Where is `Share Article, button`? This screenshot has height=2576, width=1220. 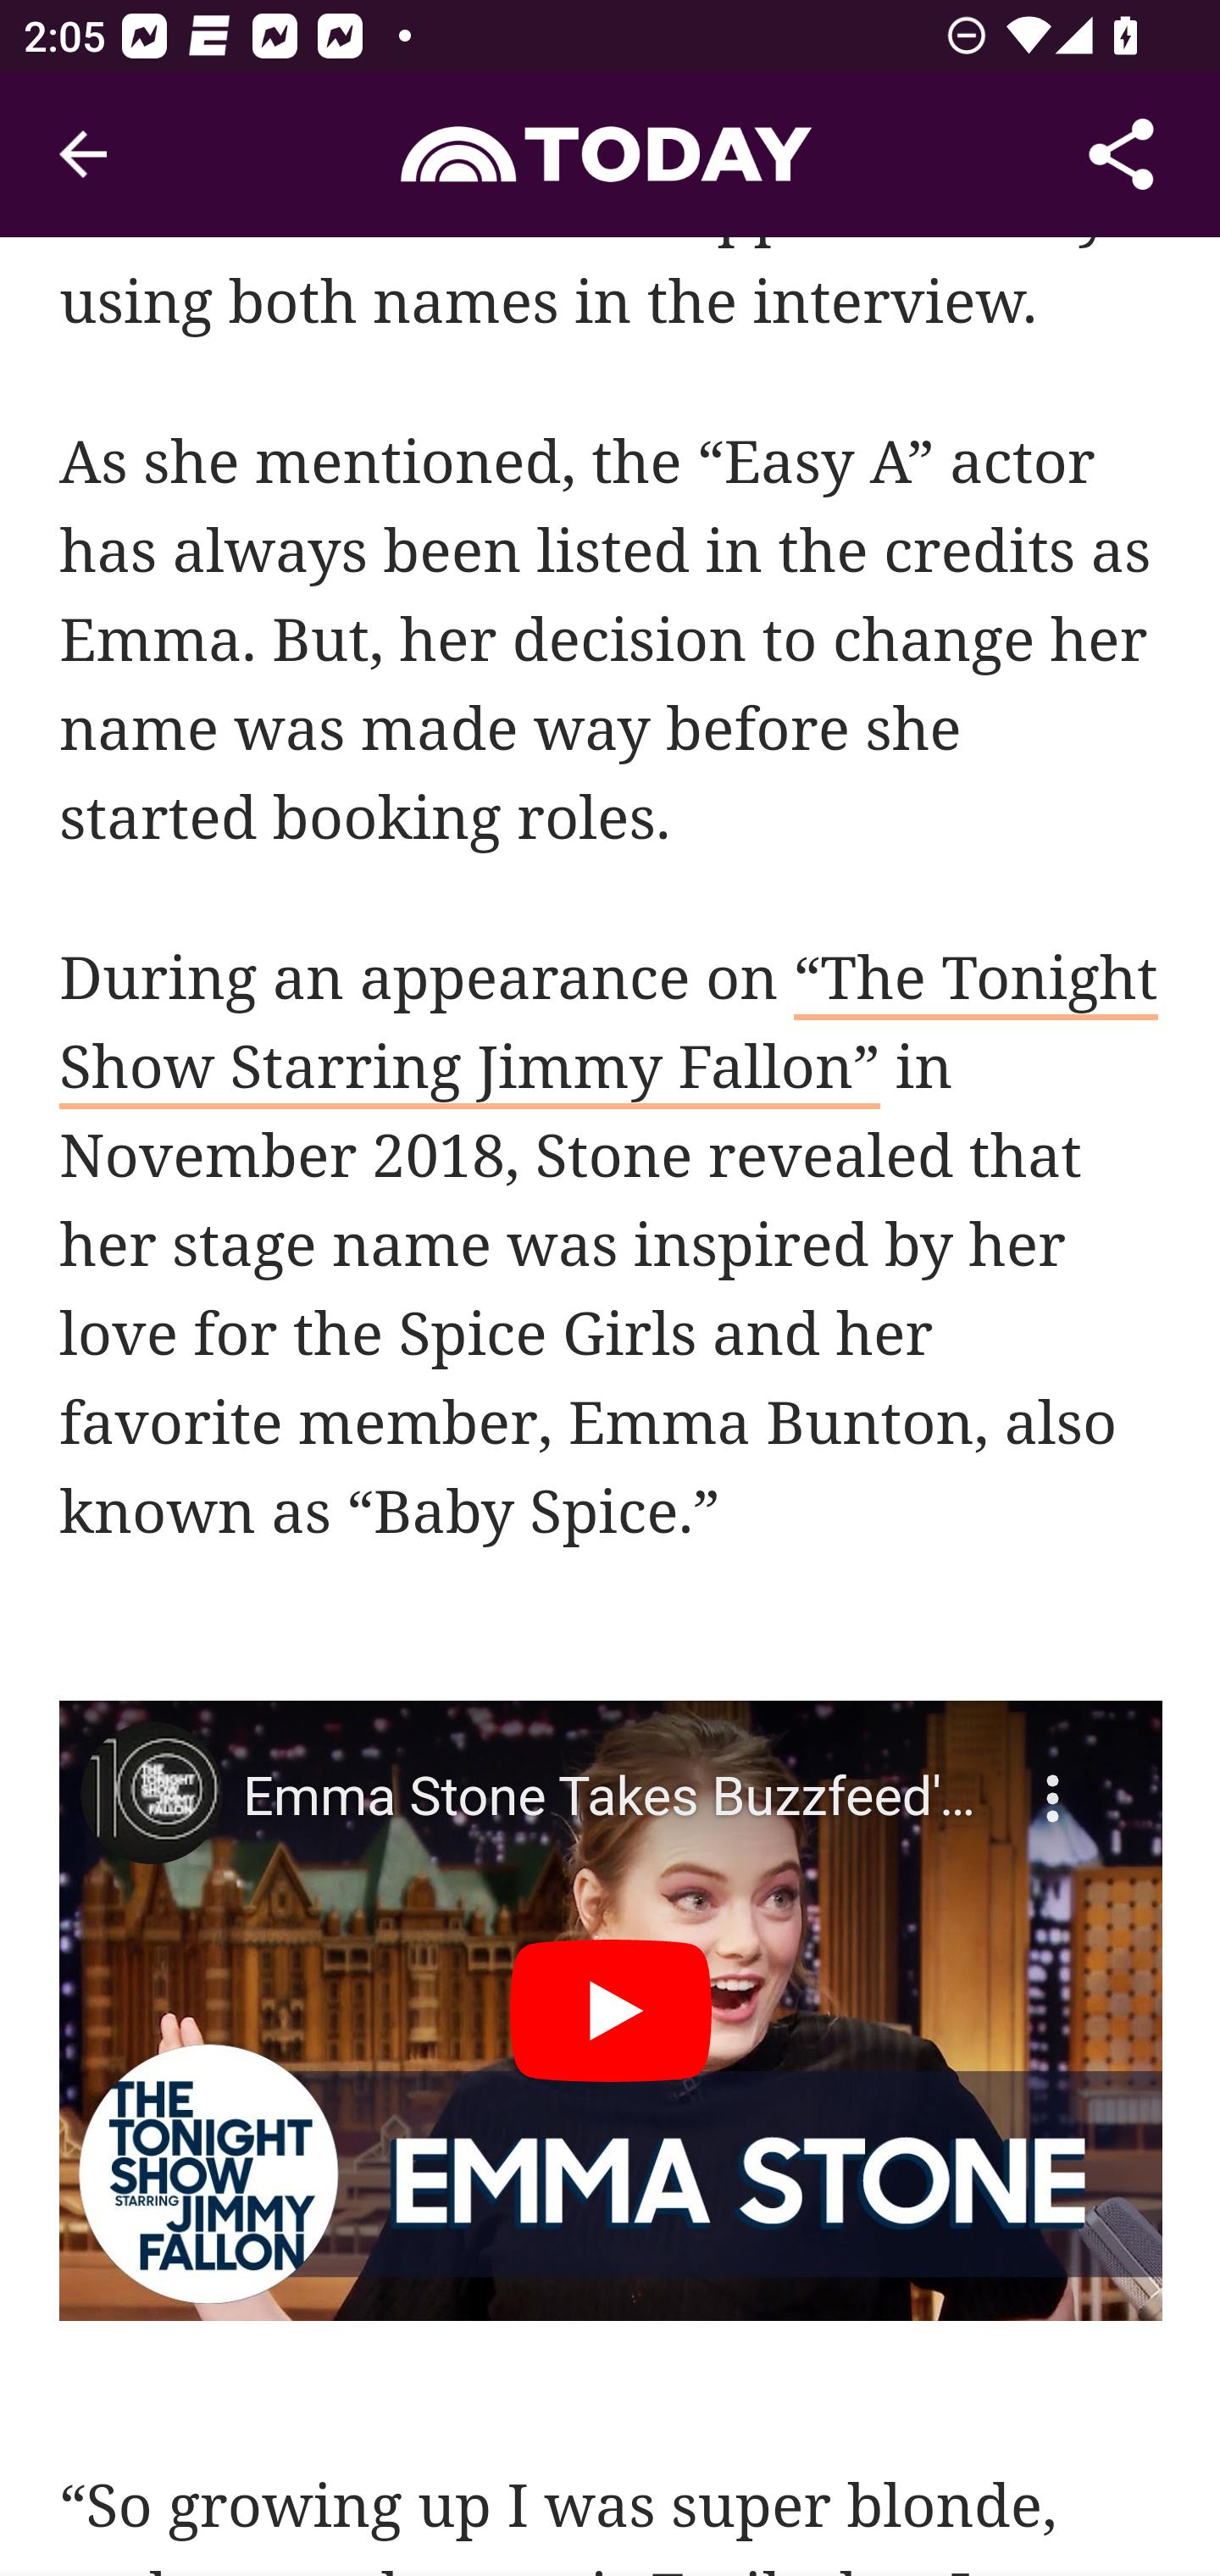
Share Article, button is located at coordinates (1122, 154).